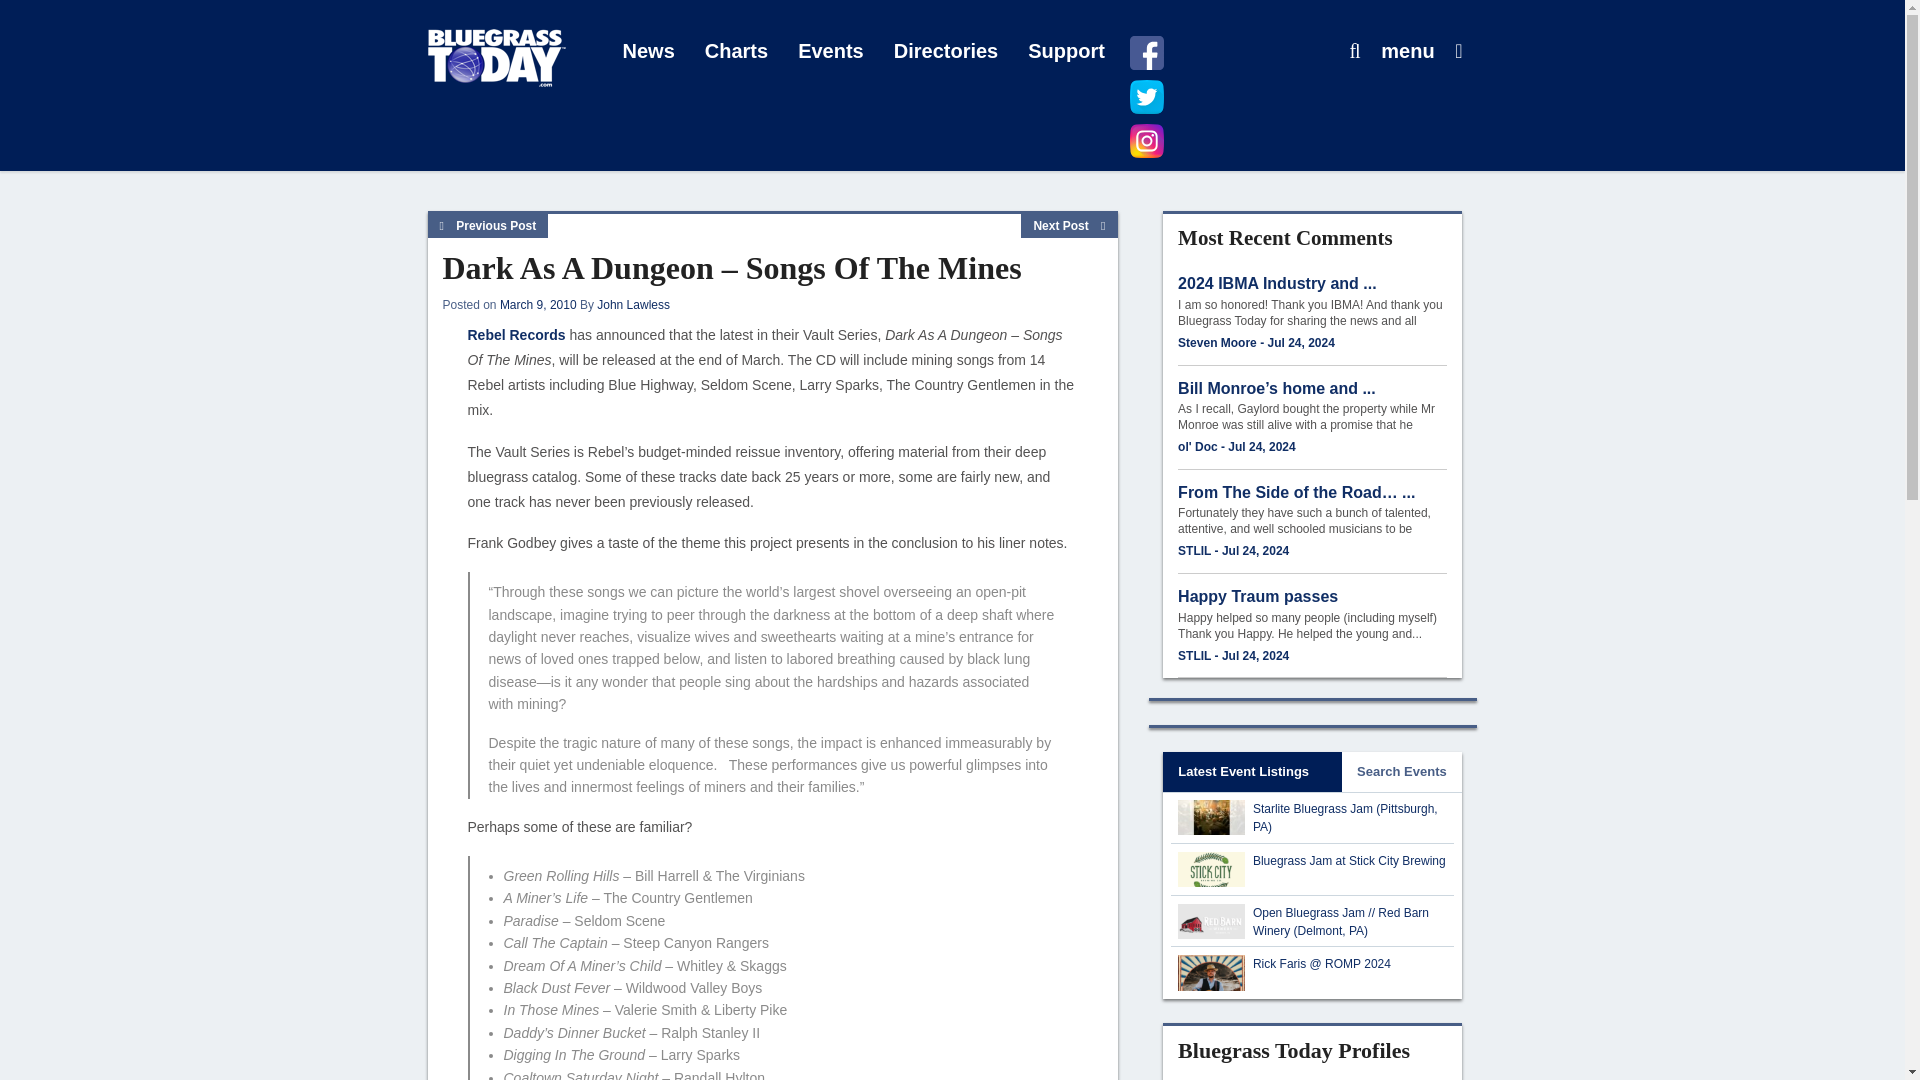 This screenshot has width=1920, height=1080. What do you see at coordinates (517, 335) in the screenshot?
I see `Rebel Records` at bounding box center [517, 335].